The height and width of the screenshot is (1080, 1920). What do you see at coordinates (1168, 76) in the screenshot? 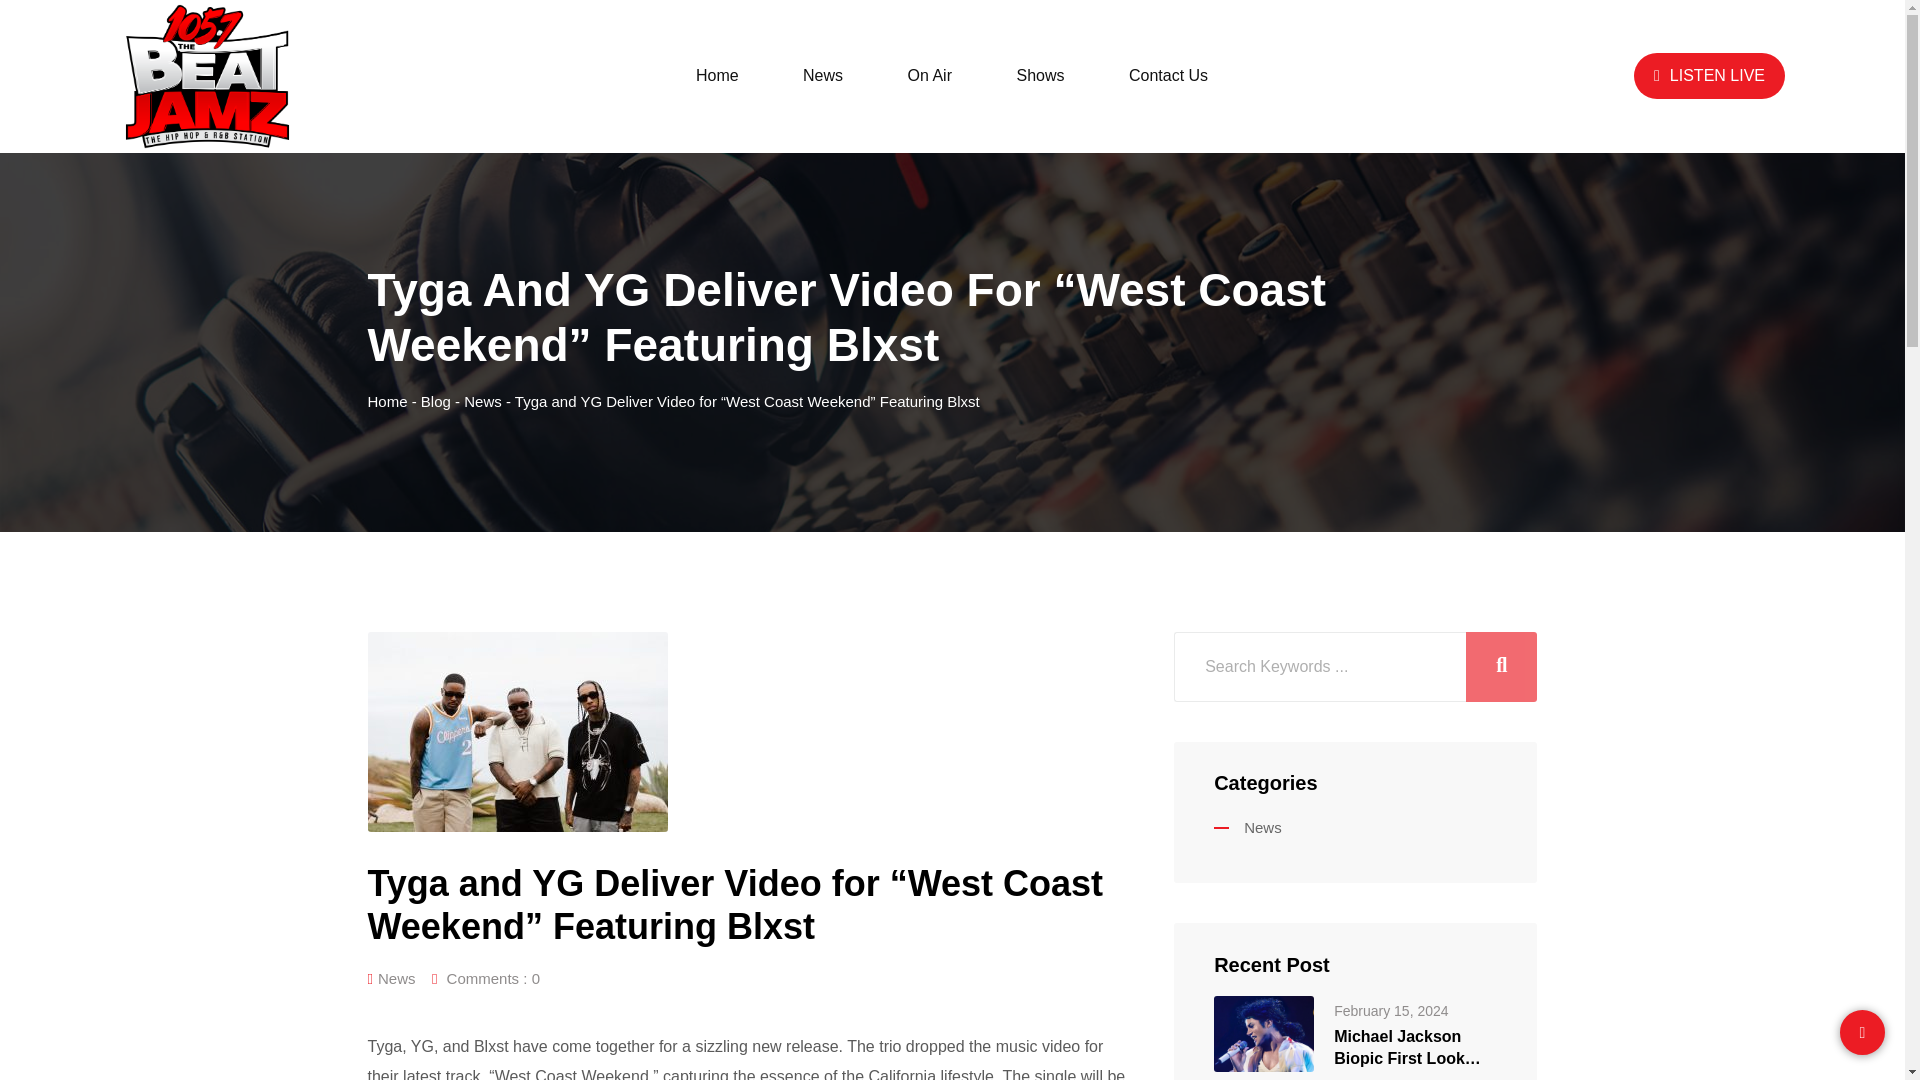
I see `Contact Us` at bounding box center [1168, 76].